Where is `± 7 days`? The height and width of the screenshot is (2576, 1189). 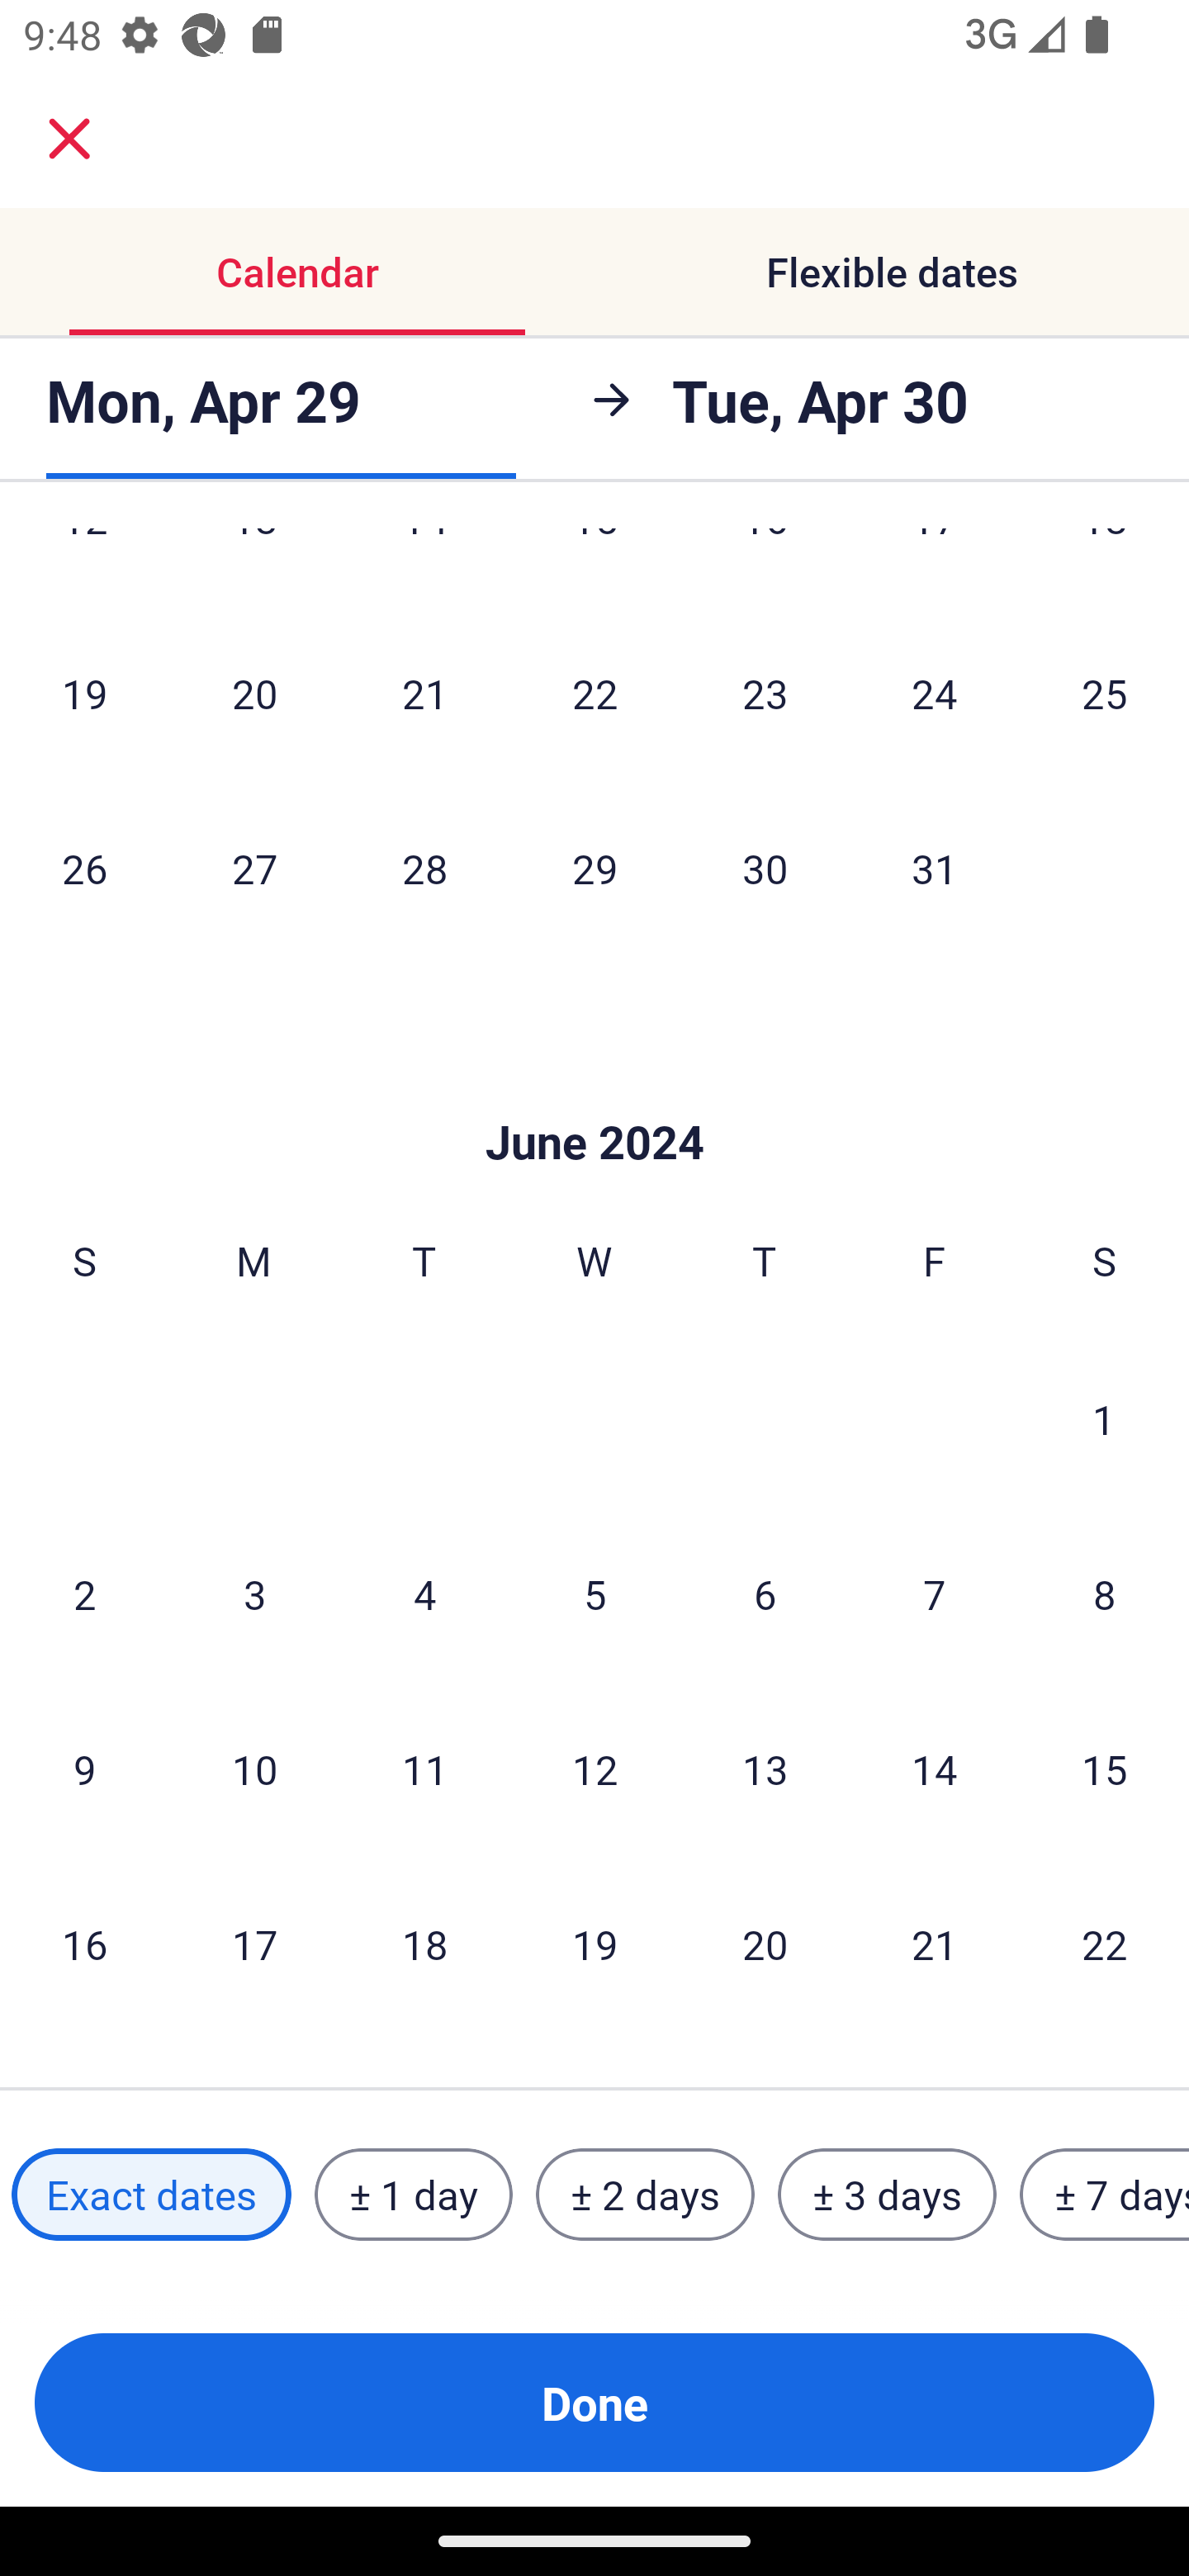
± 7 days is located at coordinates (1105, 2195).